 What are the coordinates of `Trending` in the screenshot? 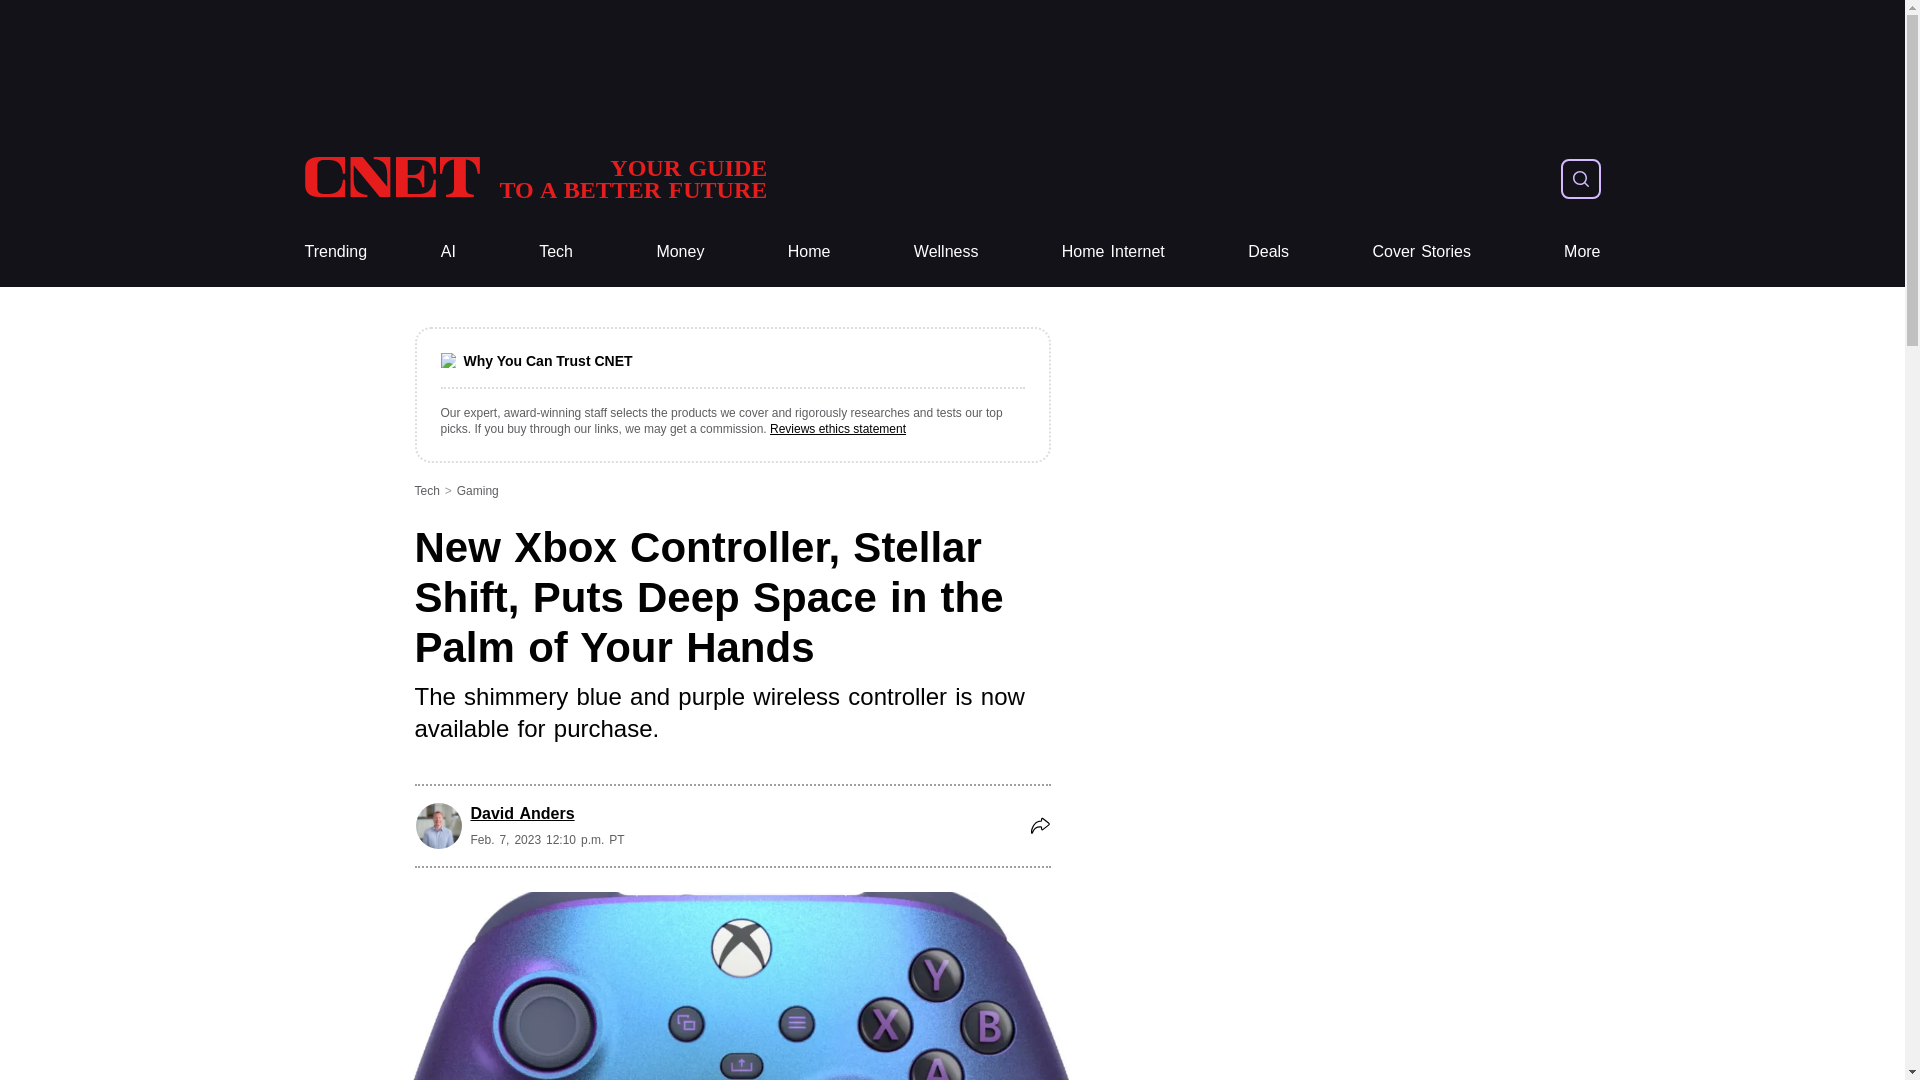 It's located at (334, 252).